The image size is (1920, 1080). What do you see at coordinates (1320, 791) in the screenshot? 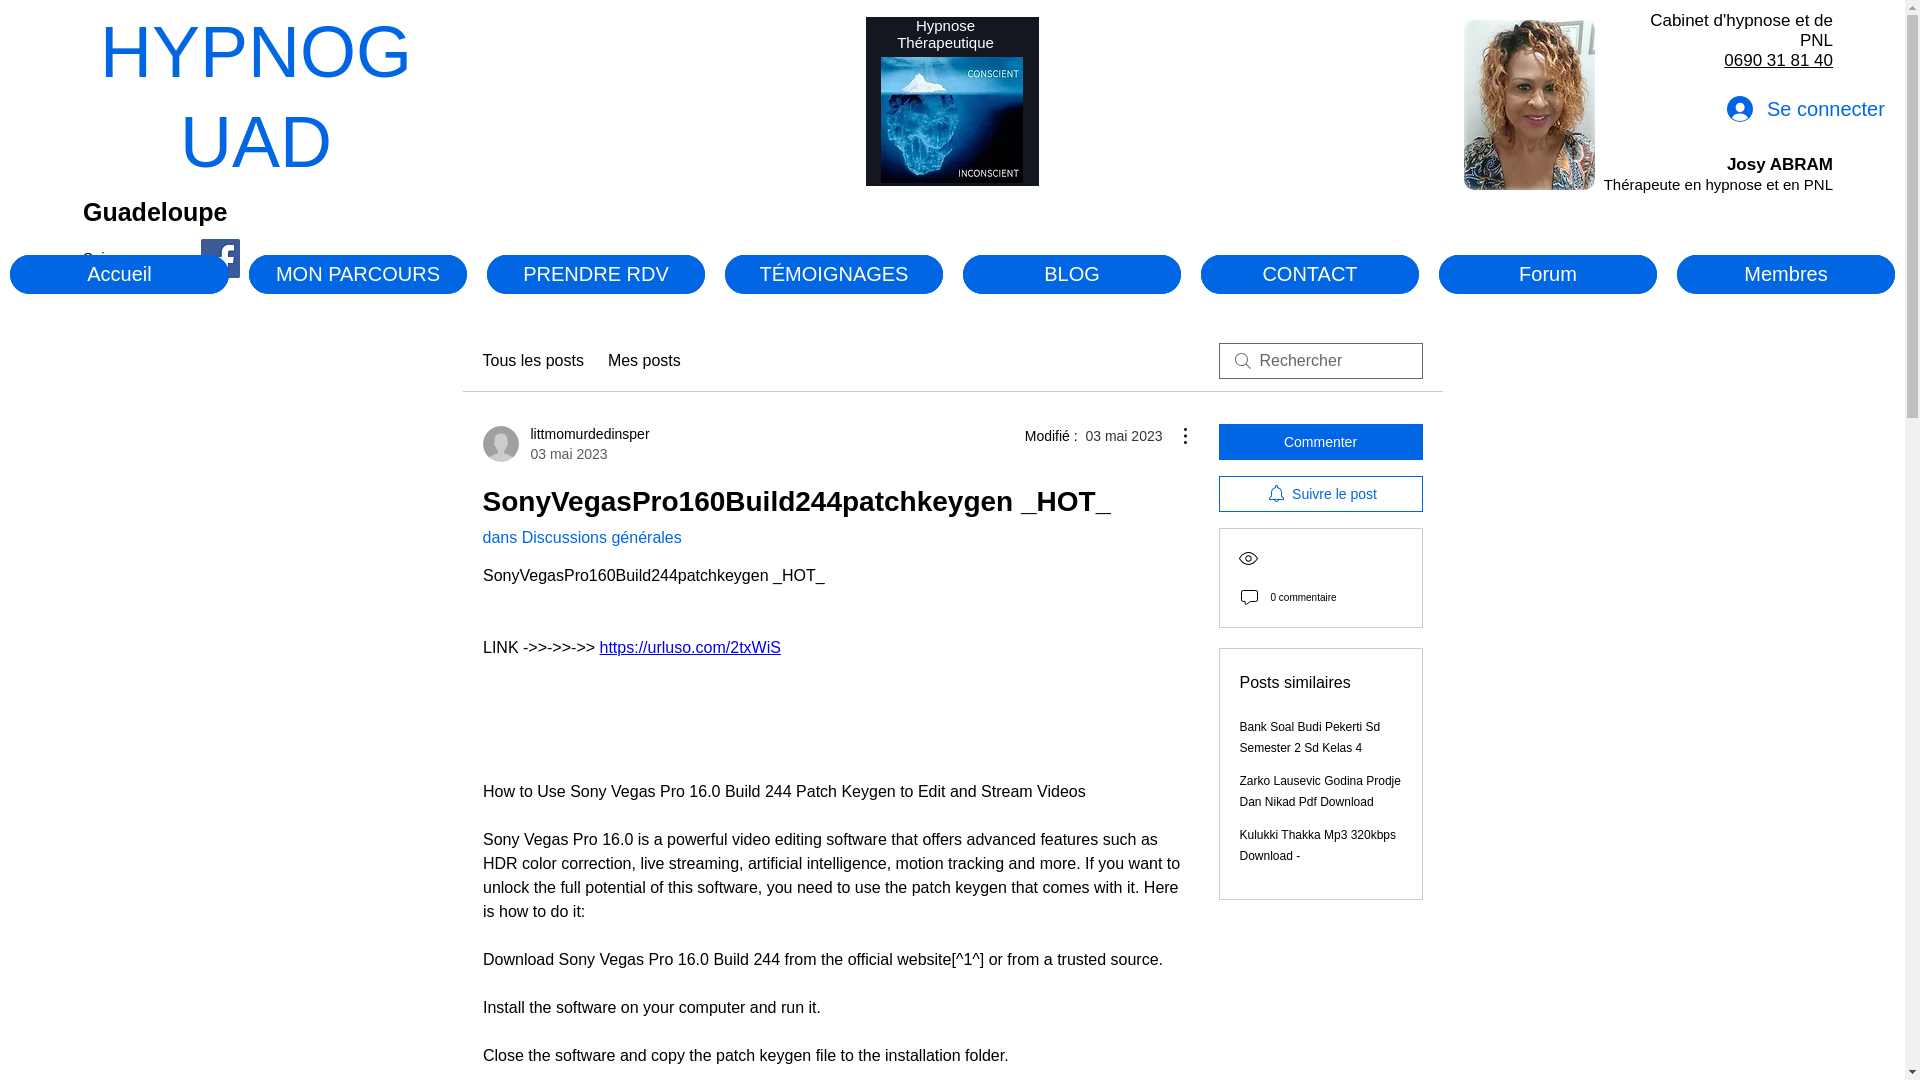
I see `Zarko Lausevic Godina Prodje Dan Nikad Pdf Download` at bounding box center [1320, 791].